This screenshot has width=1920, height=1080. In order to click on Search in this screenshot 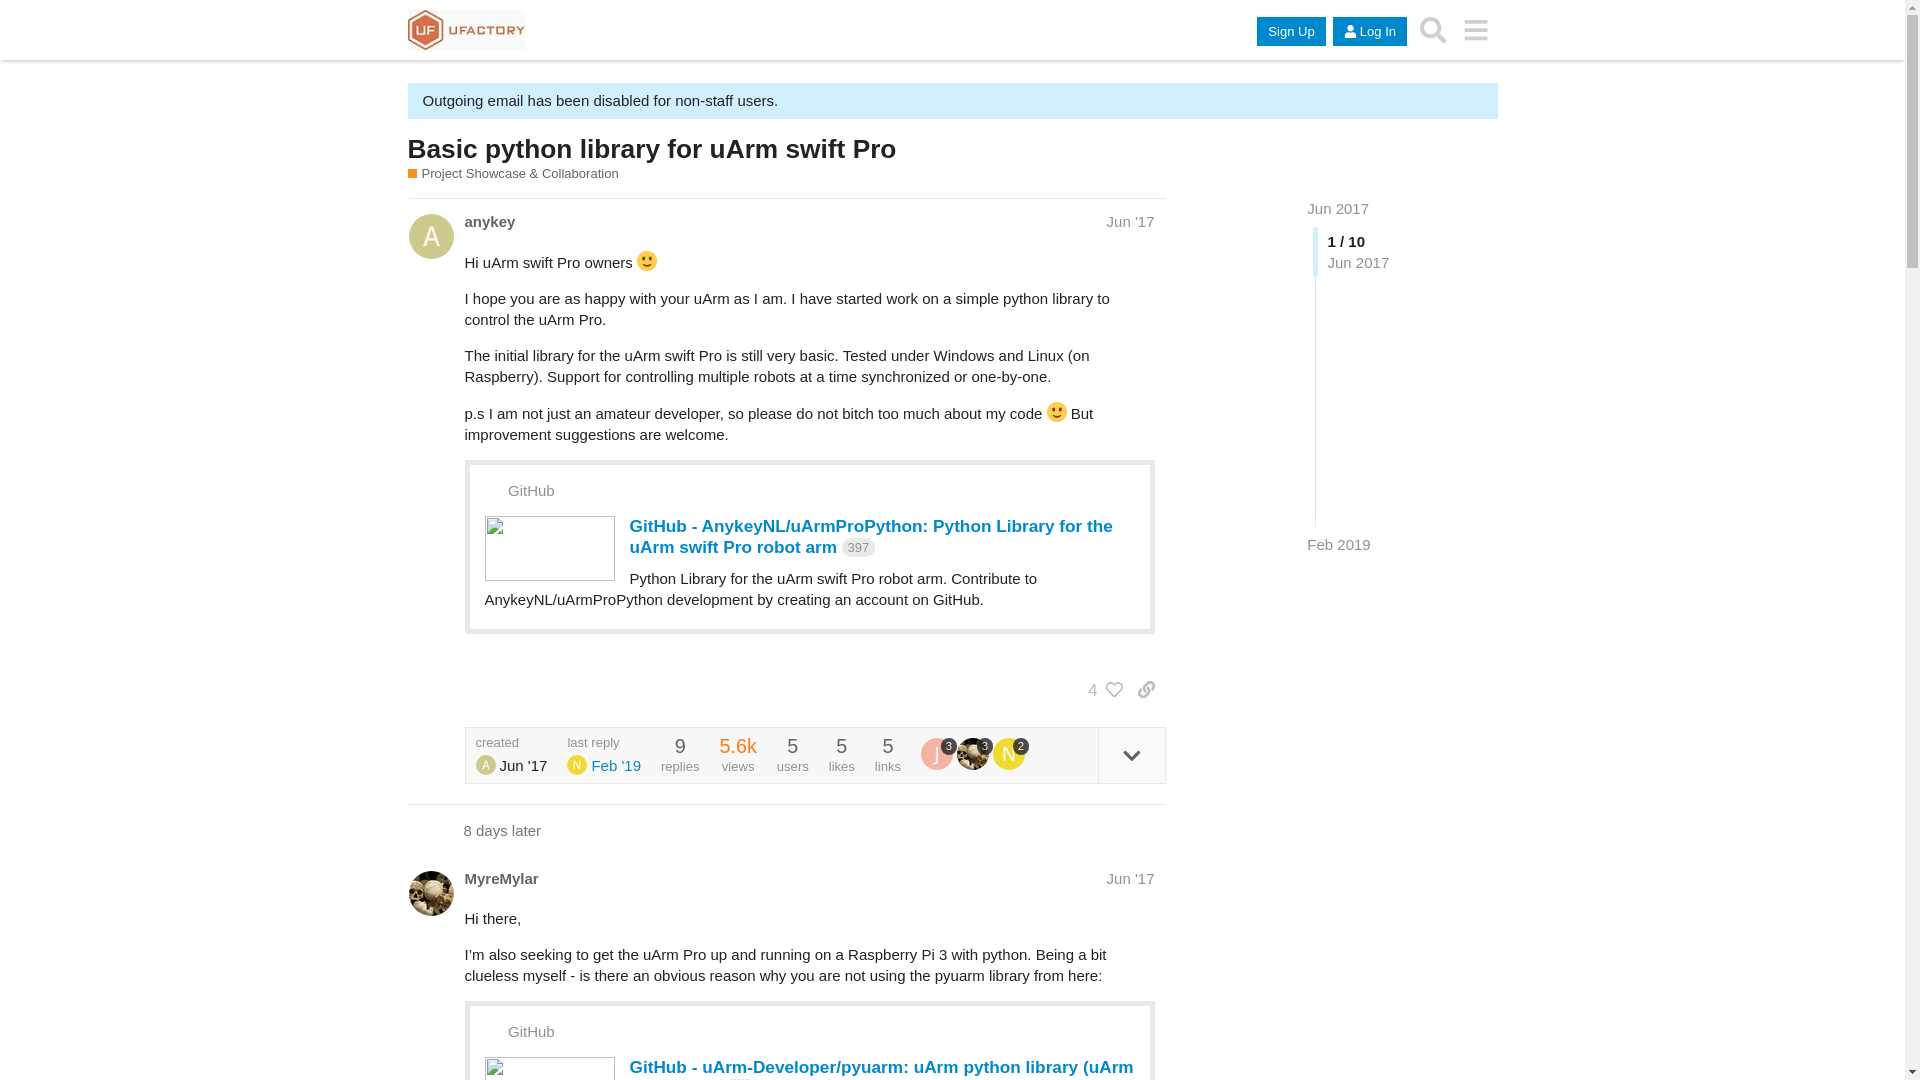, I will do `click(1434, 30)`.